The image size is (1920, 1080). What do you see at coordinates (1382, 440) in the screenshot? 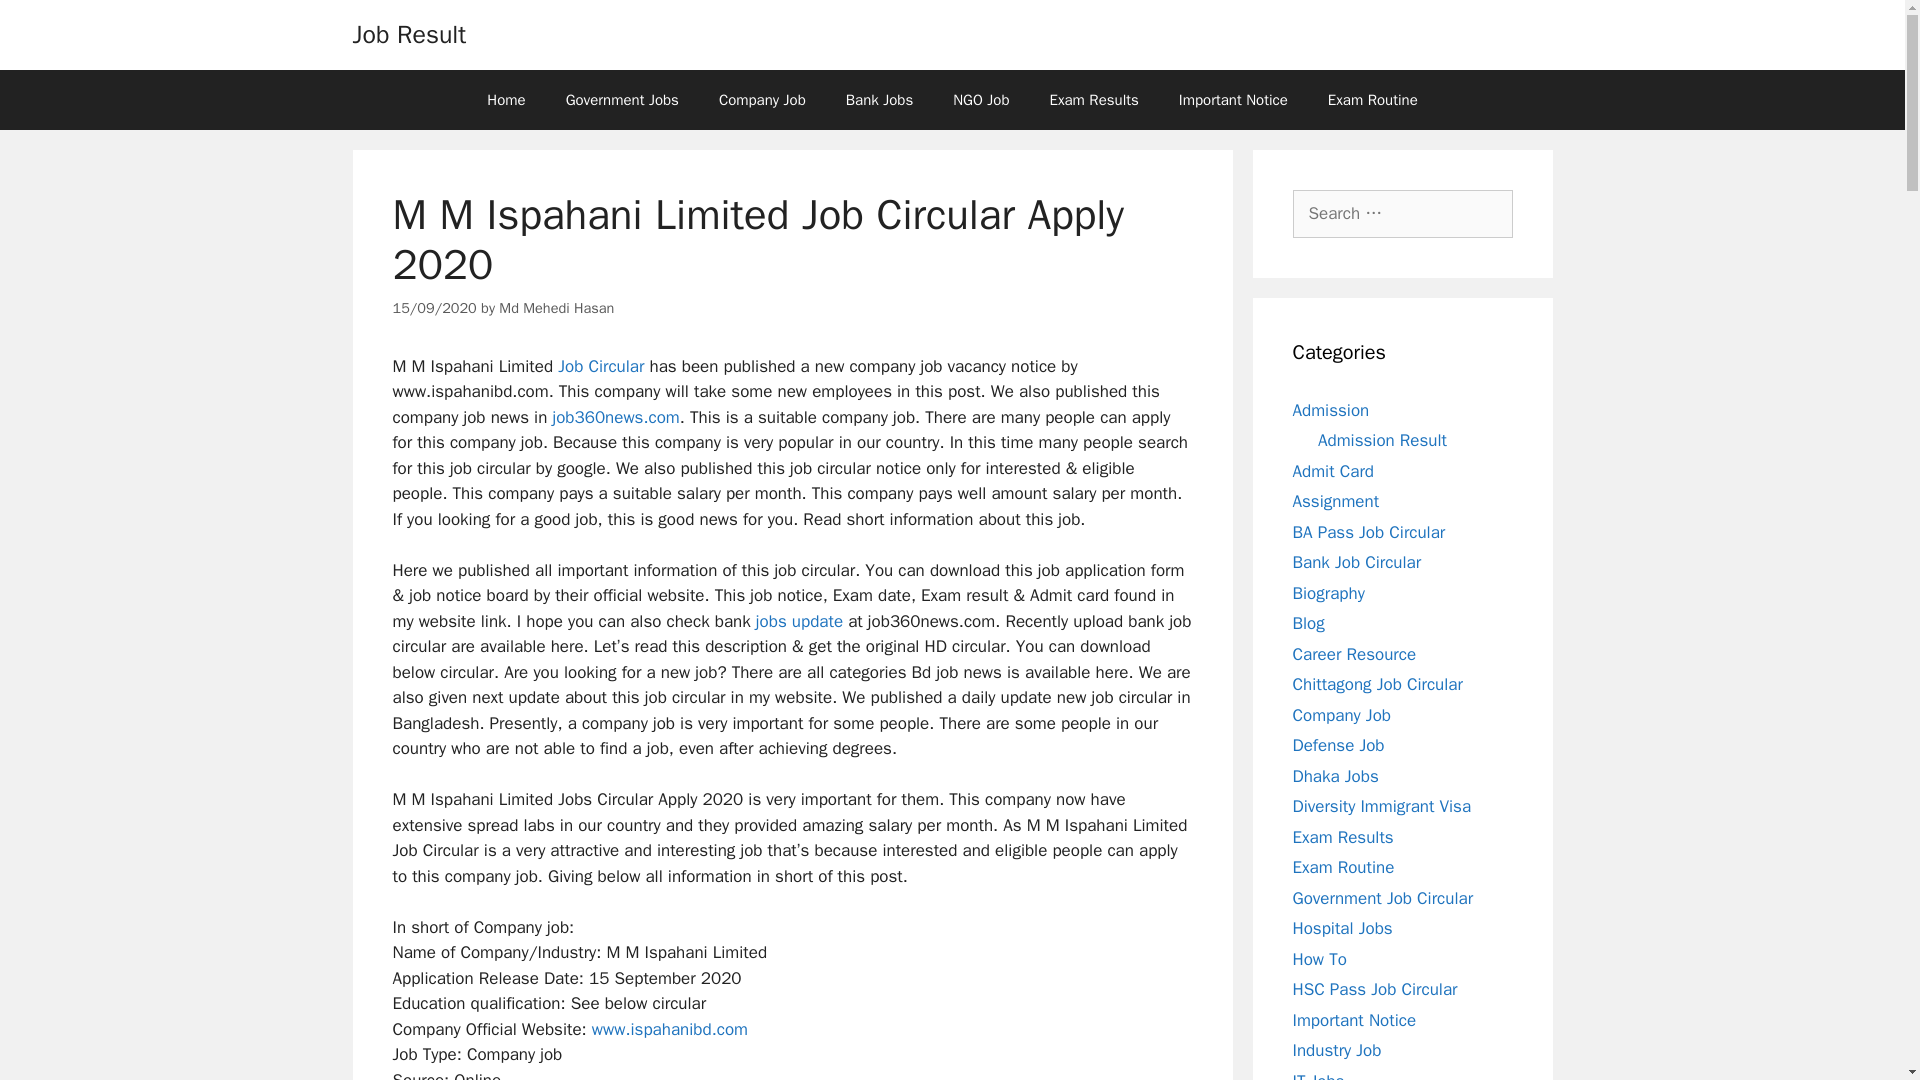
I see `Admission Result` at bounding box center [1382, 440].